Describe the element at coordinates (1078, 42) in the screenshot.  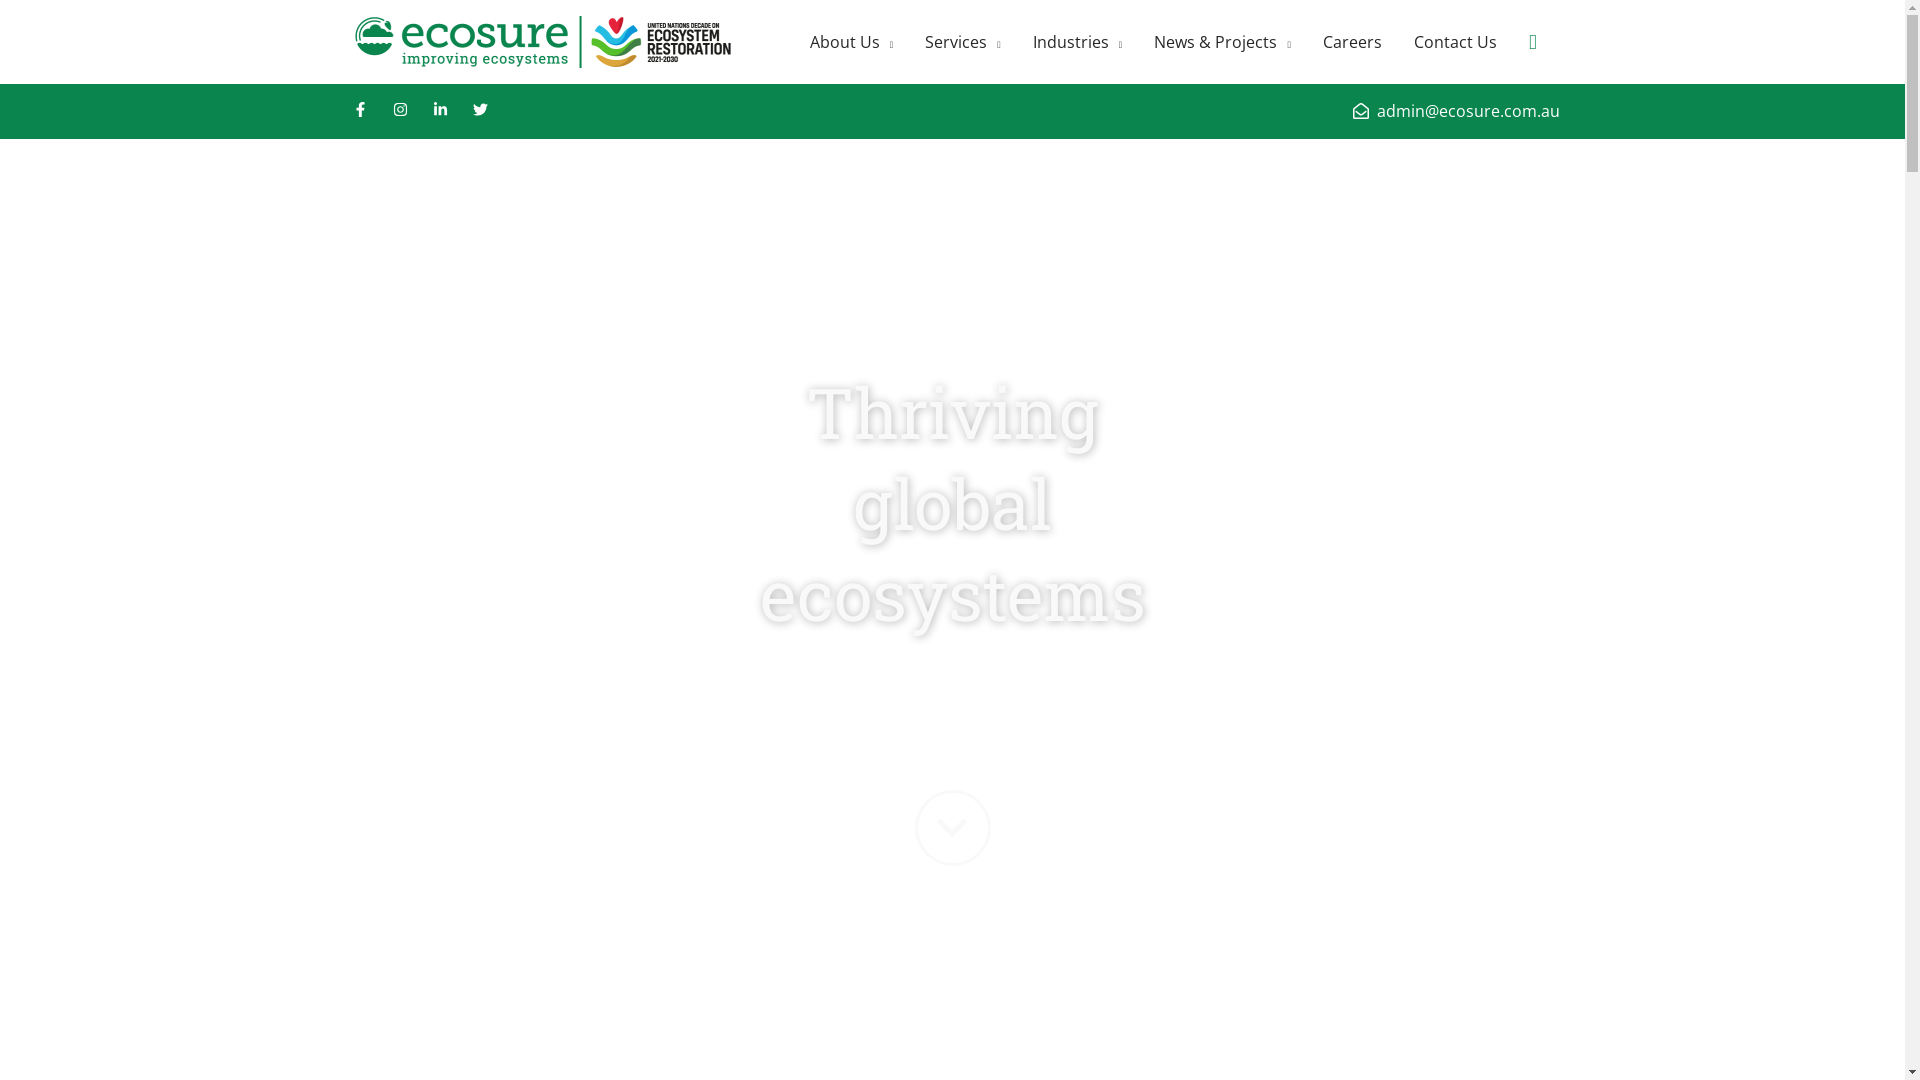
I see `Industries` at that location.